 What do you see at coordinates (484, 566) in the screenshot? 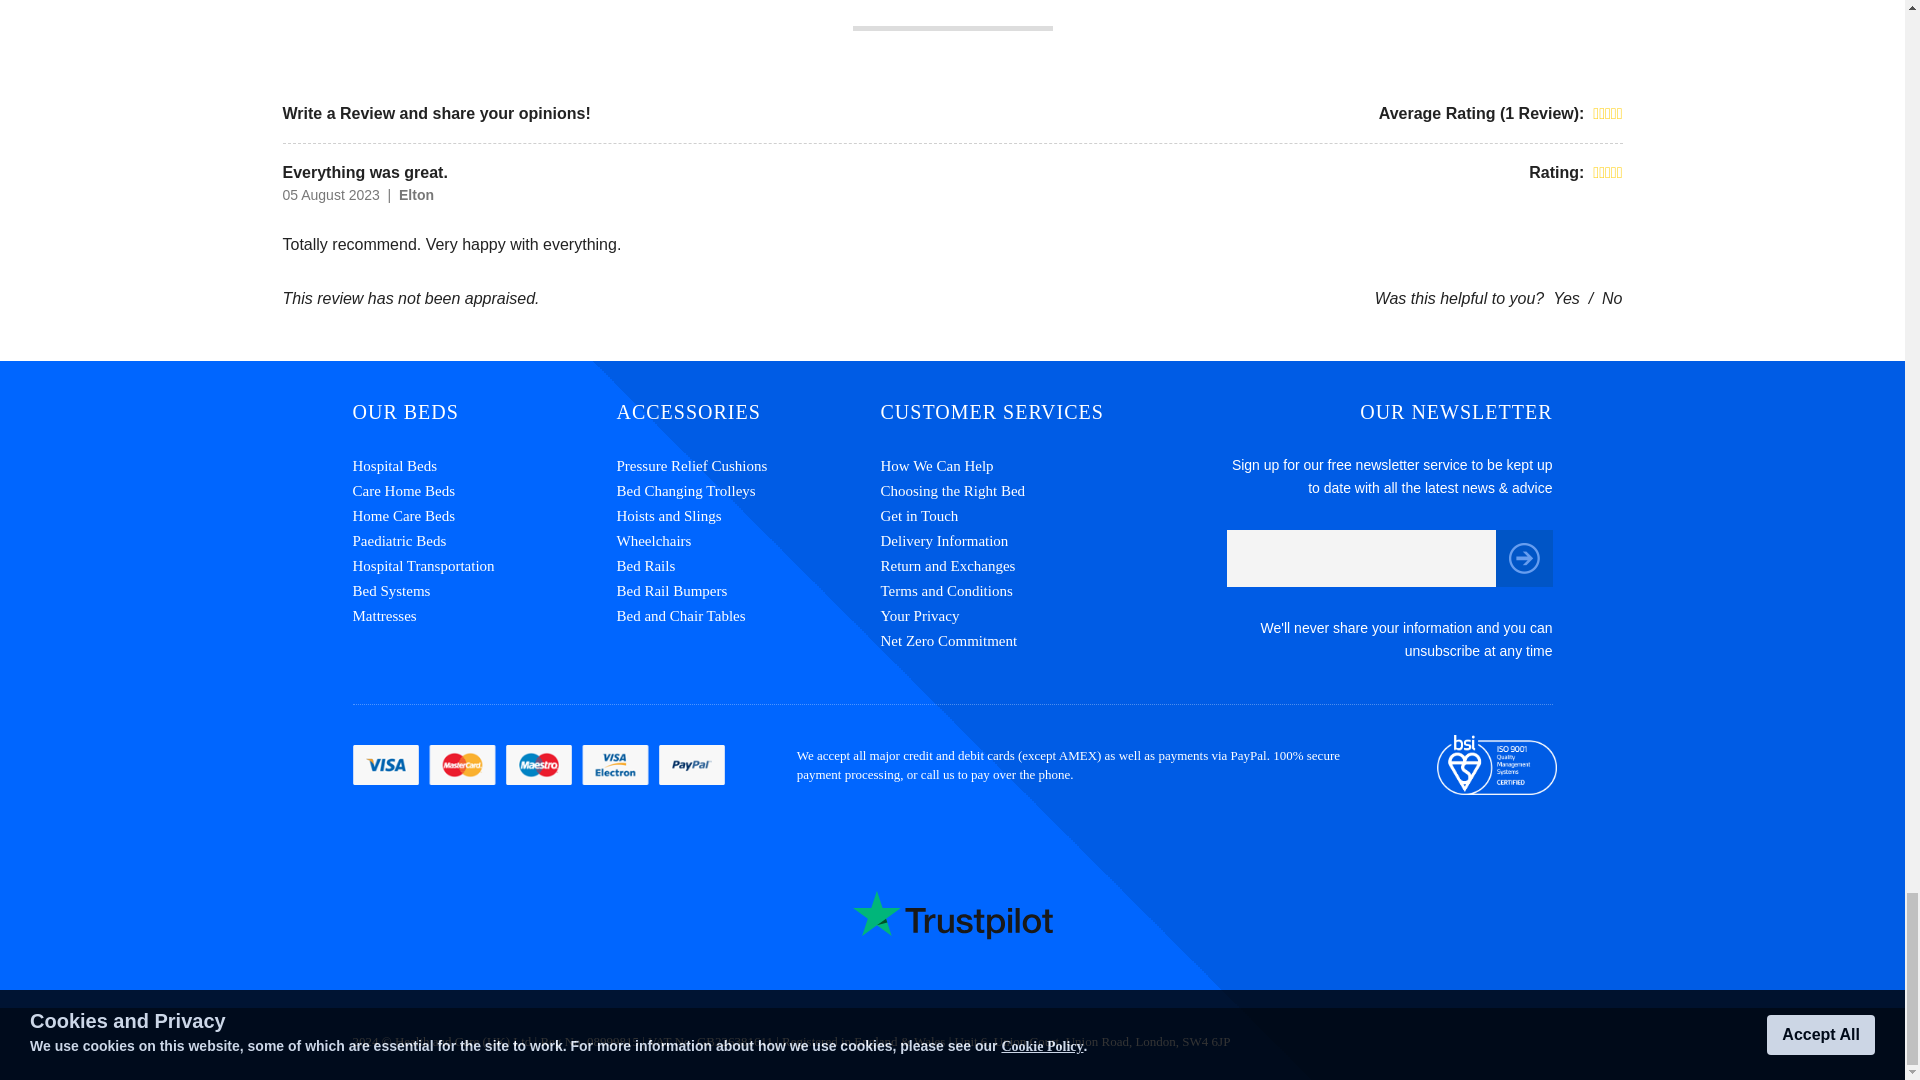
I see `Hospital Transportation` at bounding box center [484, 566].